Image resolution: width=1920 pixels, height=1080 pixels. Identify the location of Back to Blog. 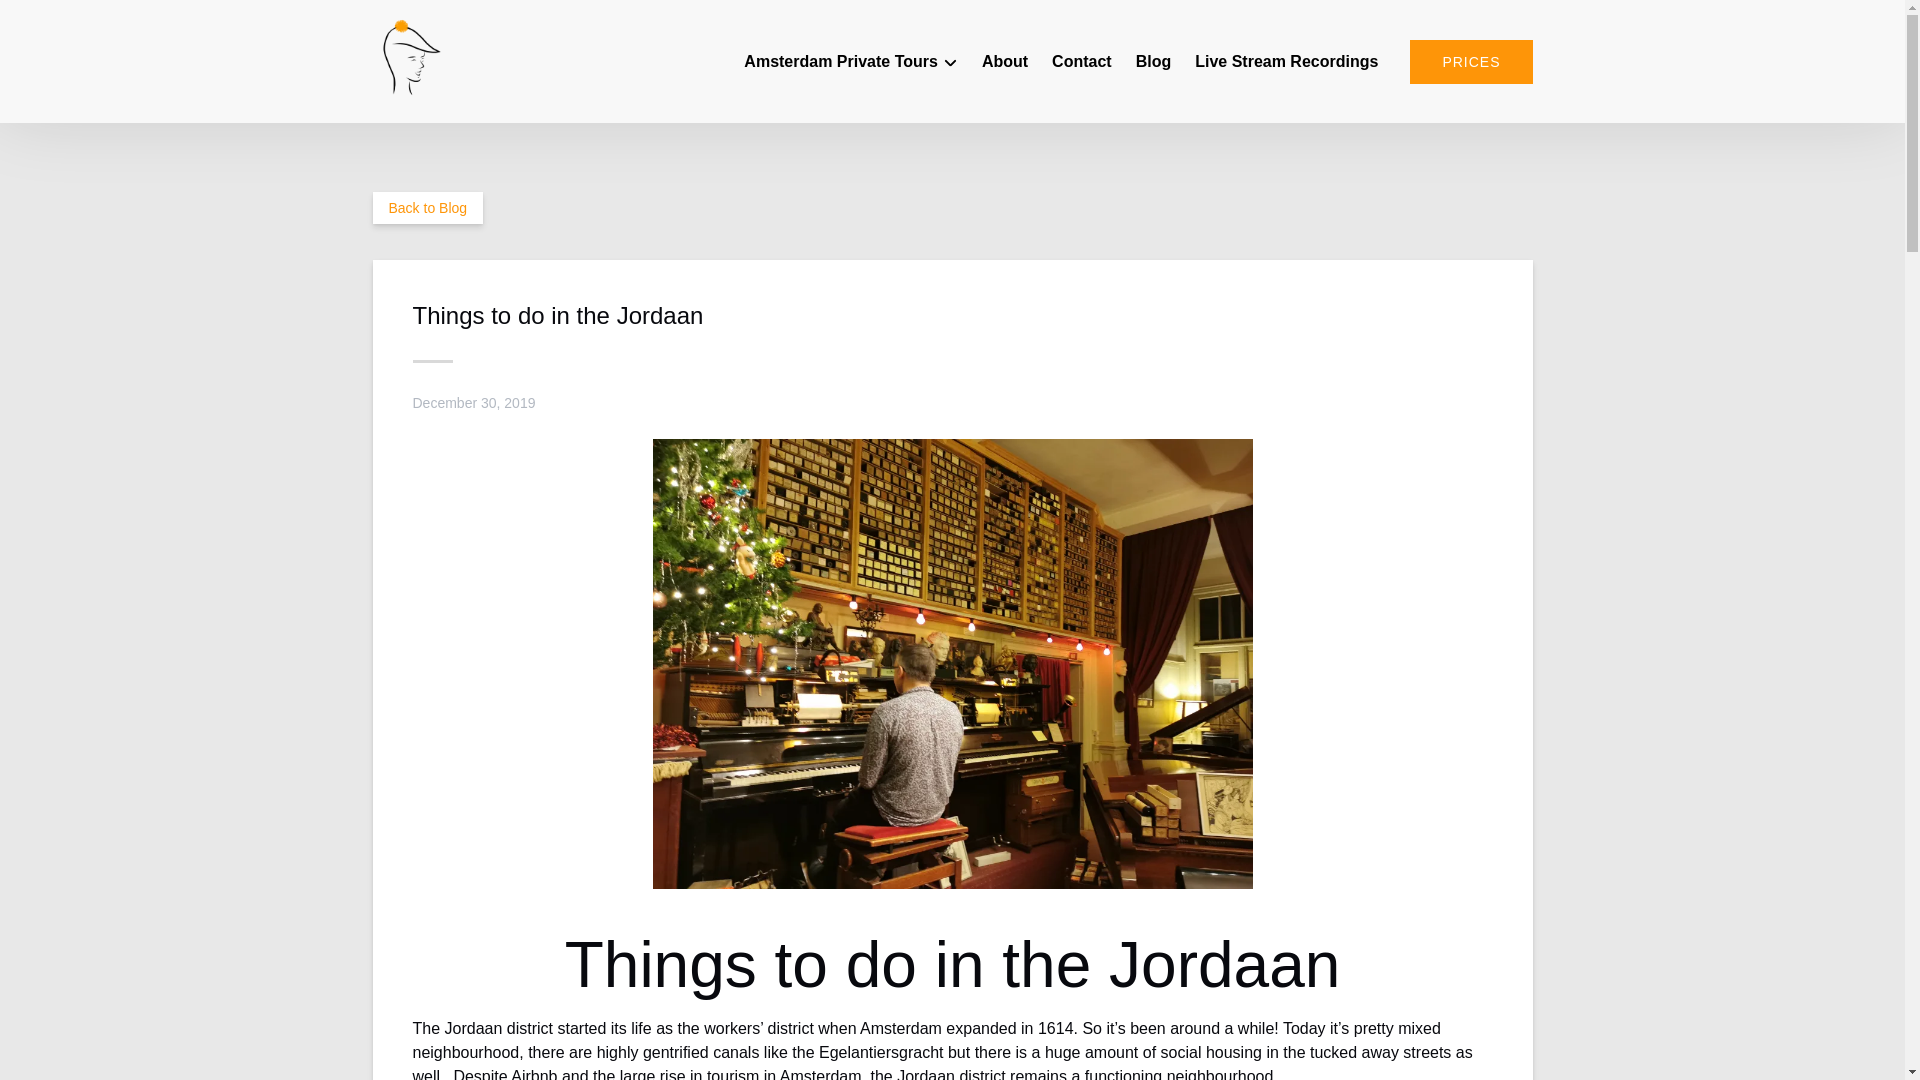
(428, 208).